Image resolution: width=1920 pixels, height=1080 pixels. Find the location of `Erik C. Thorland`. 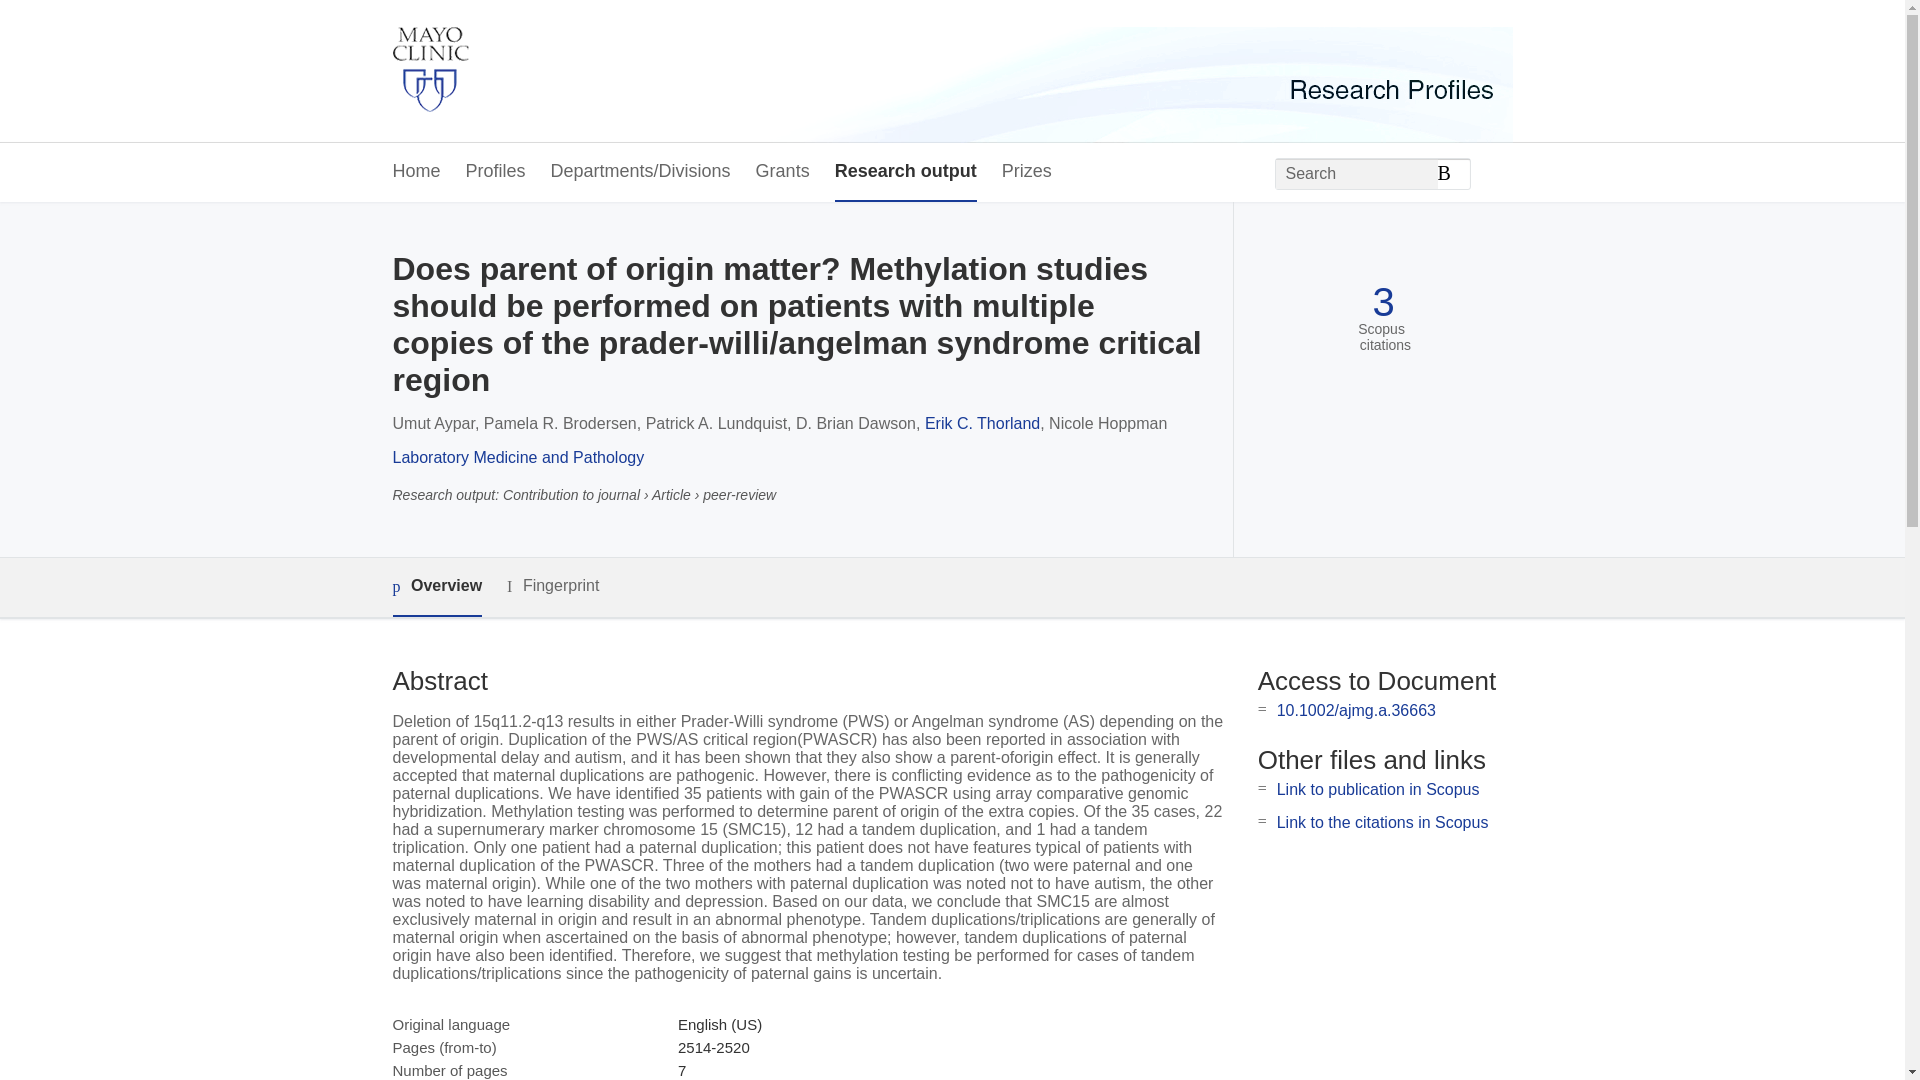

Erik C. Thorland is located at coordinates (982, 423).